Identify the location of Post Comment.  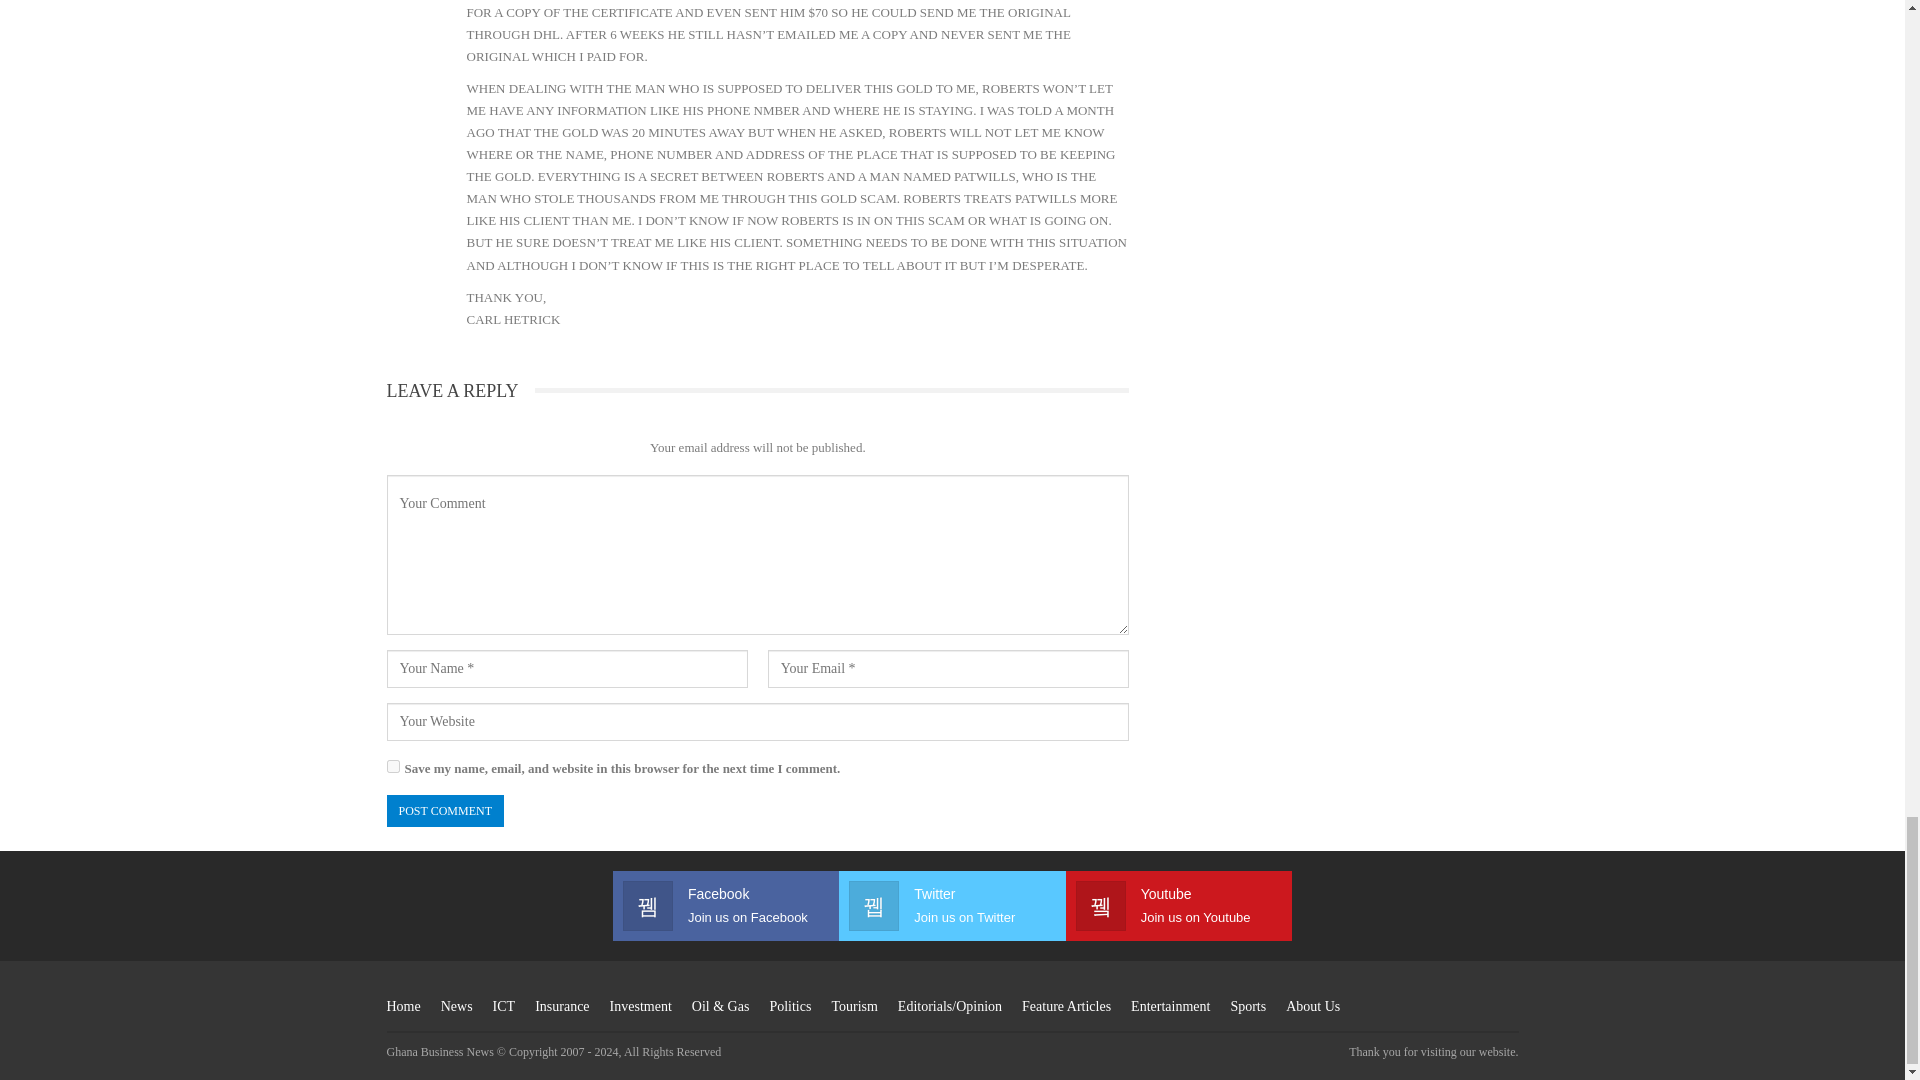
(444, 811).